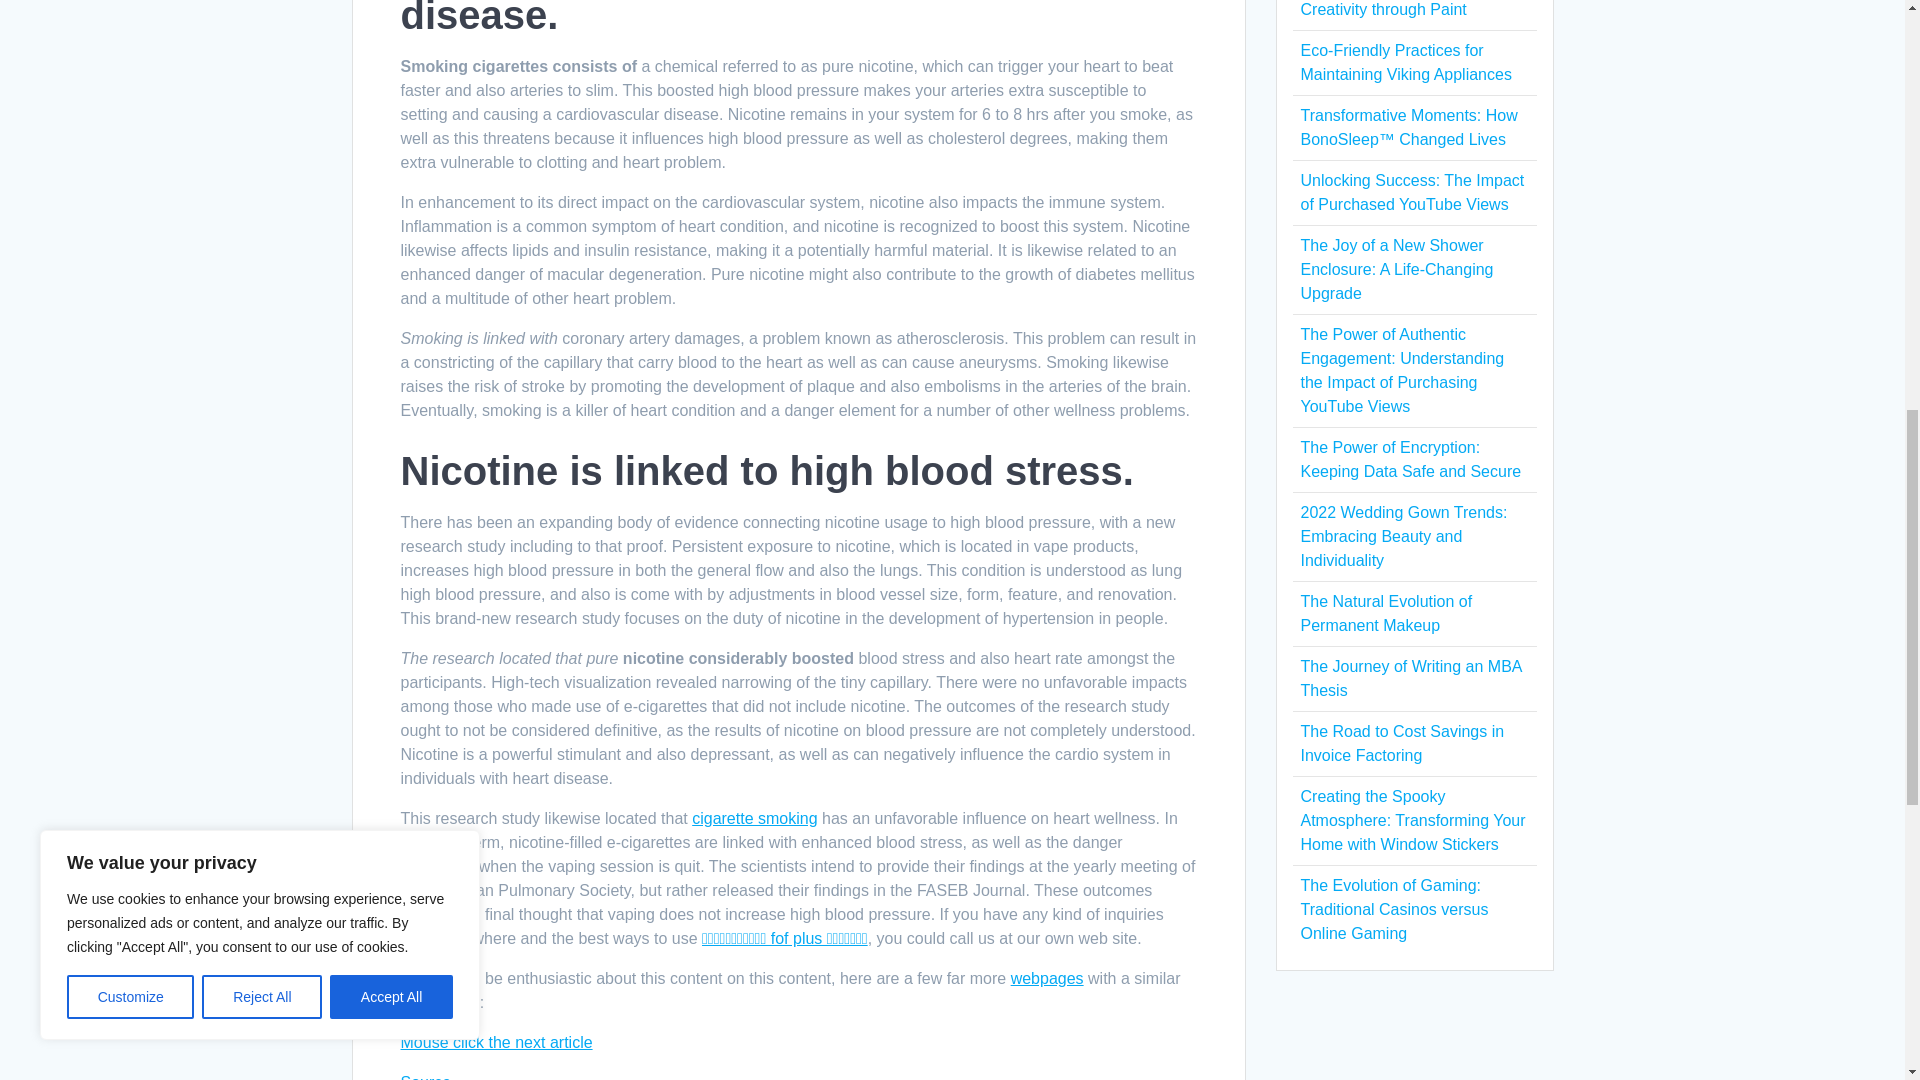 The width and height of the screenshot is (1920, 1080). I want to click on Source, so click(425, 1076).